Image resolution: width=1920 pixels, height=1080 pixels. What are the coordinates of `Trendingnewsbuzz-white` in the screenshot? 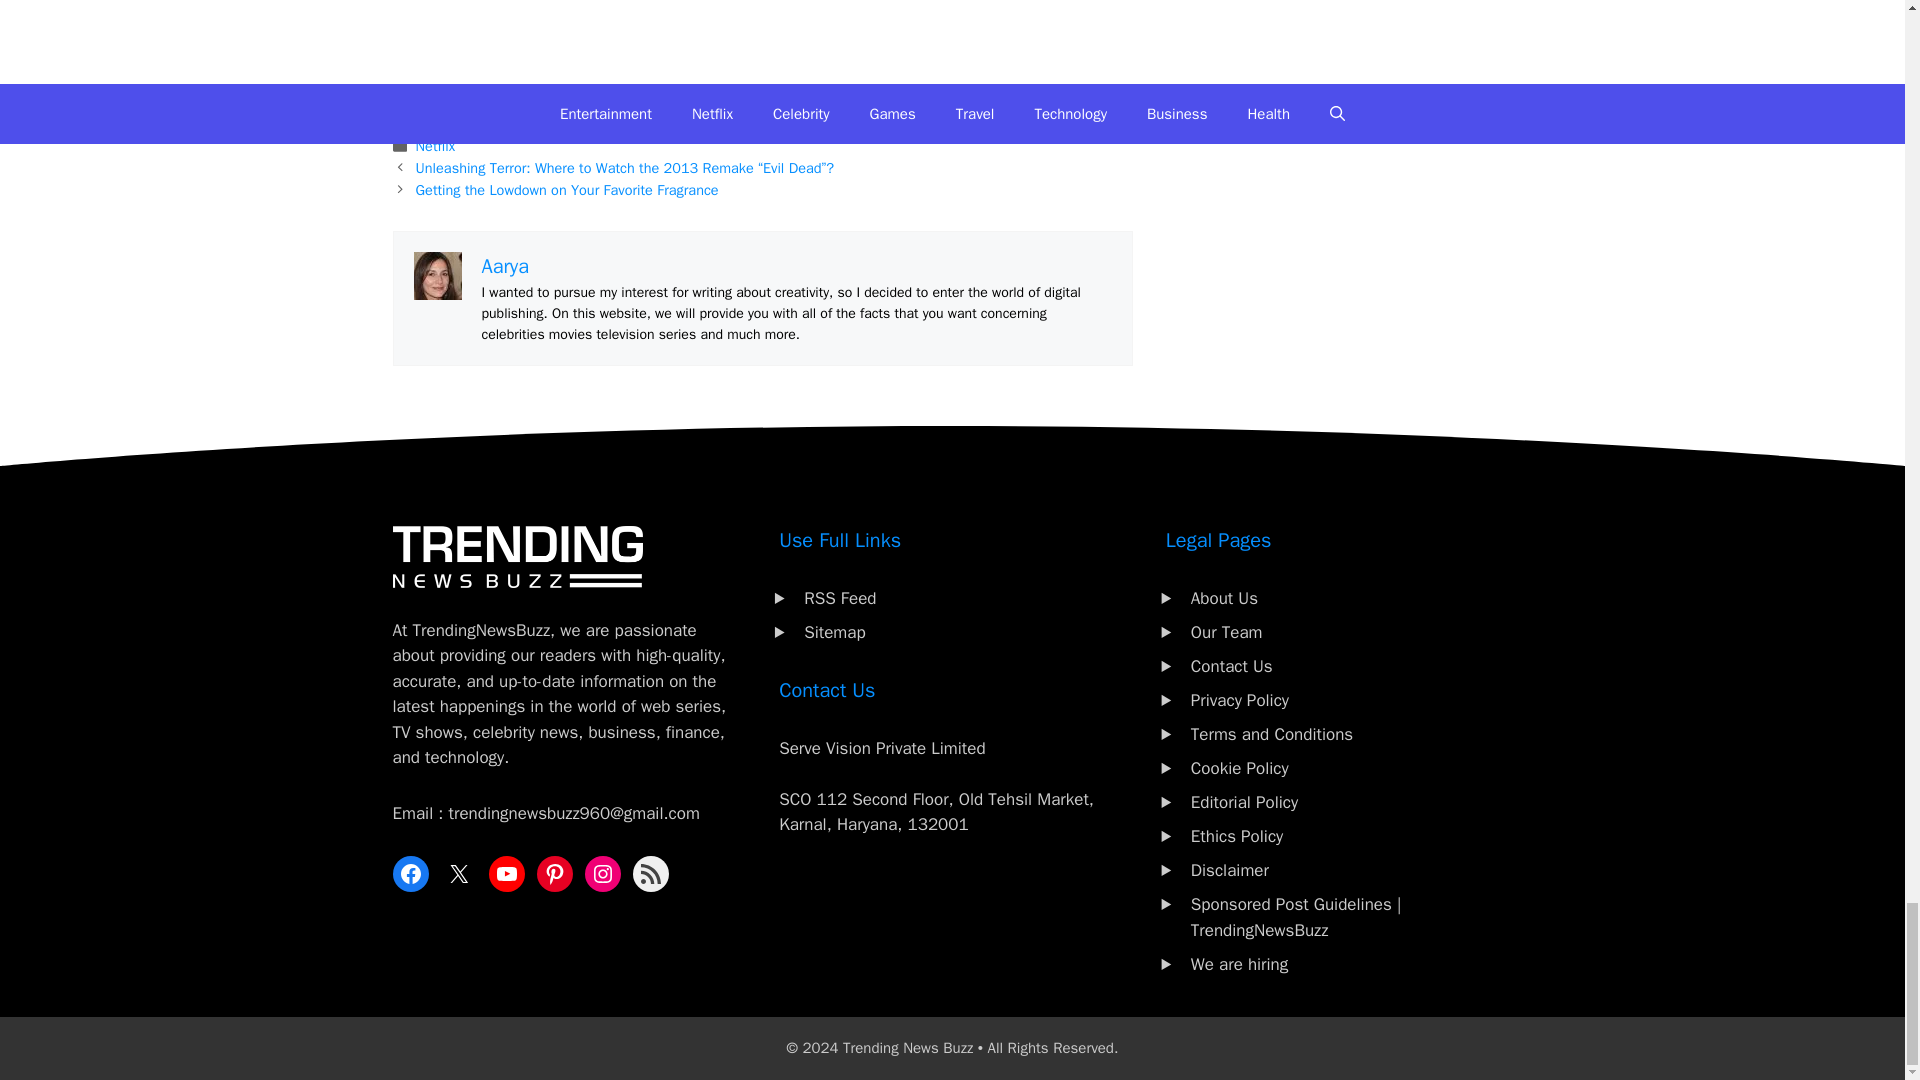 It's located at (516, 556).